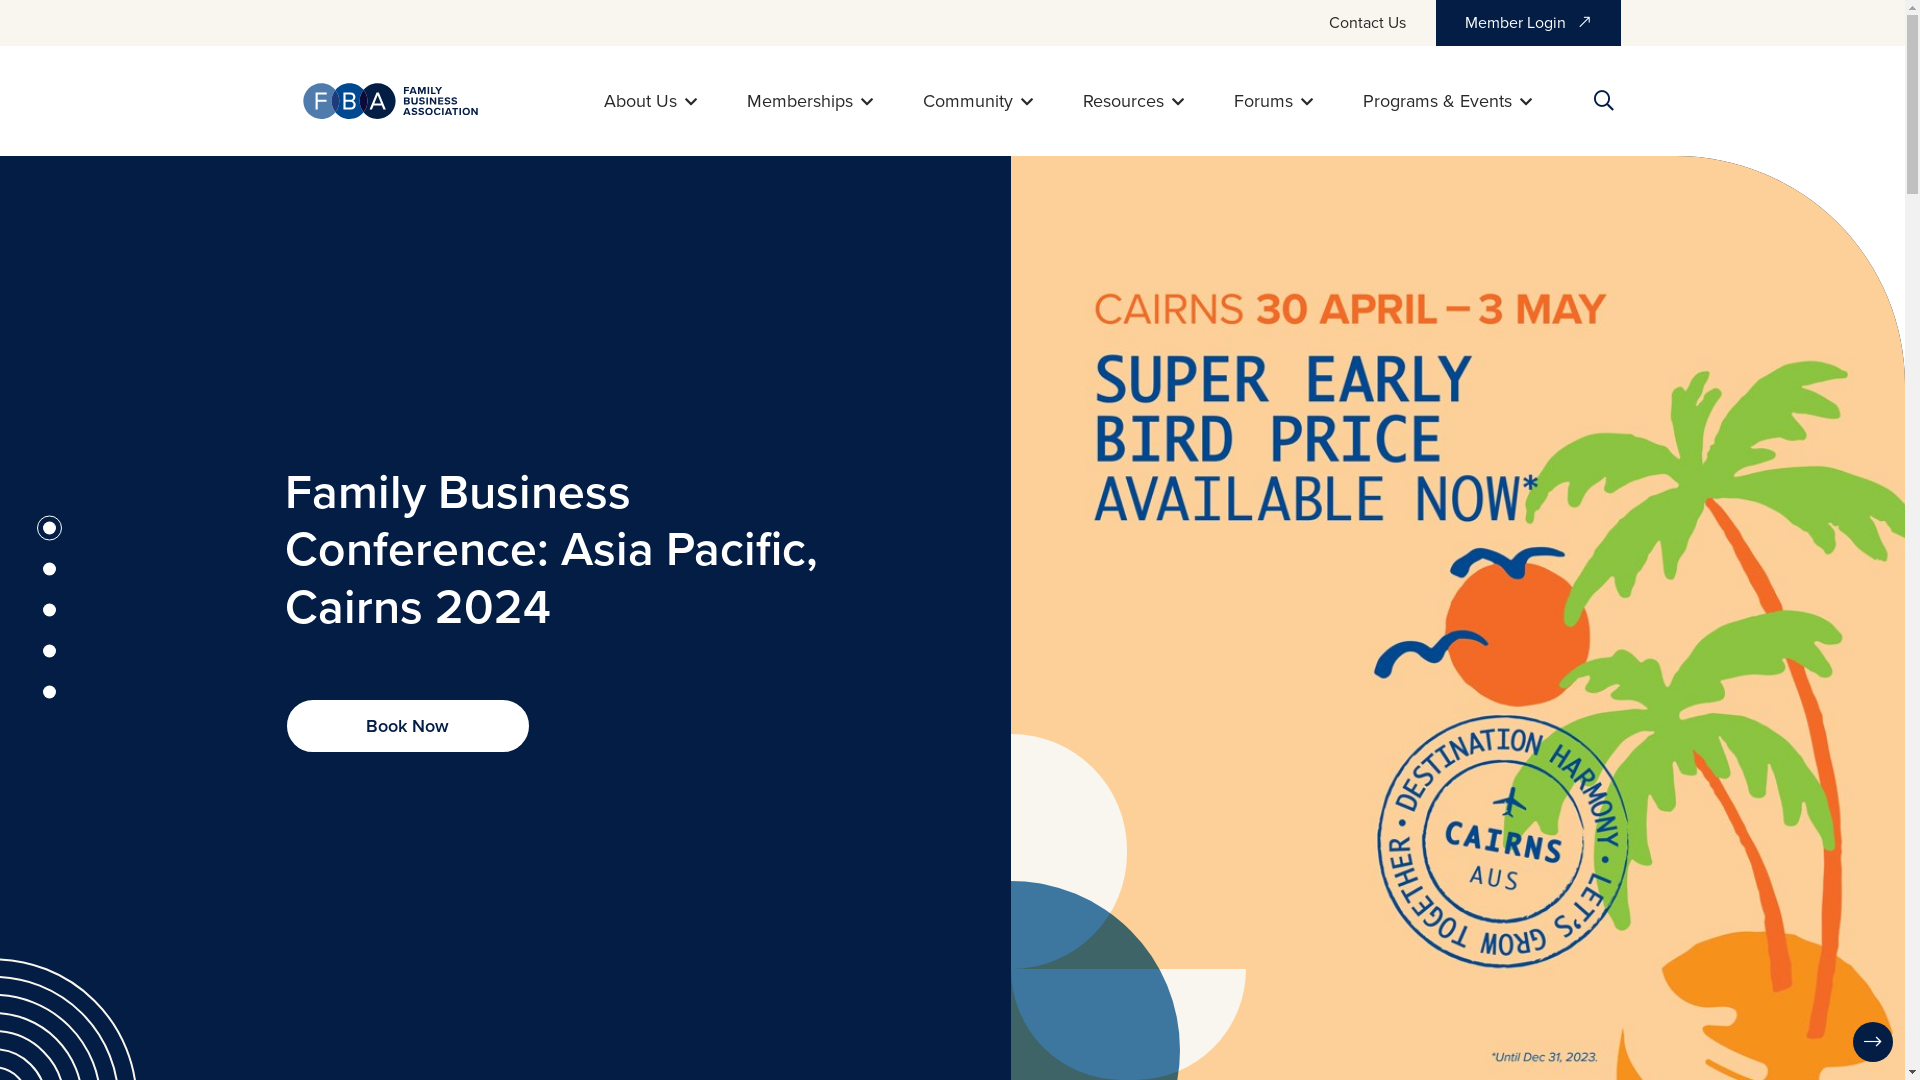  What do you see at coordinates (48, 610) in the screenshot?
I see `3` at bounding box center [48, 610].